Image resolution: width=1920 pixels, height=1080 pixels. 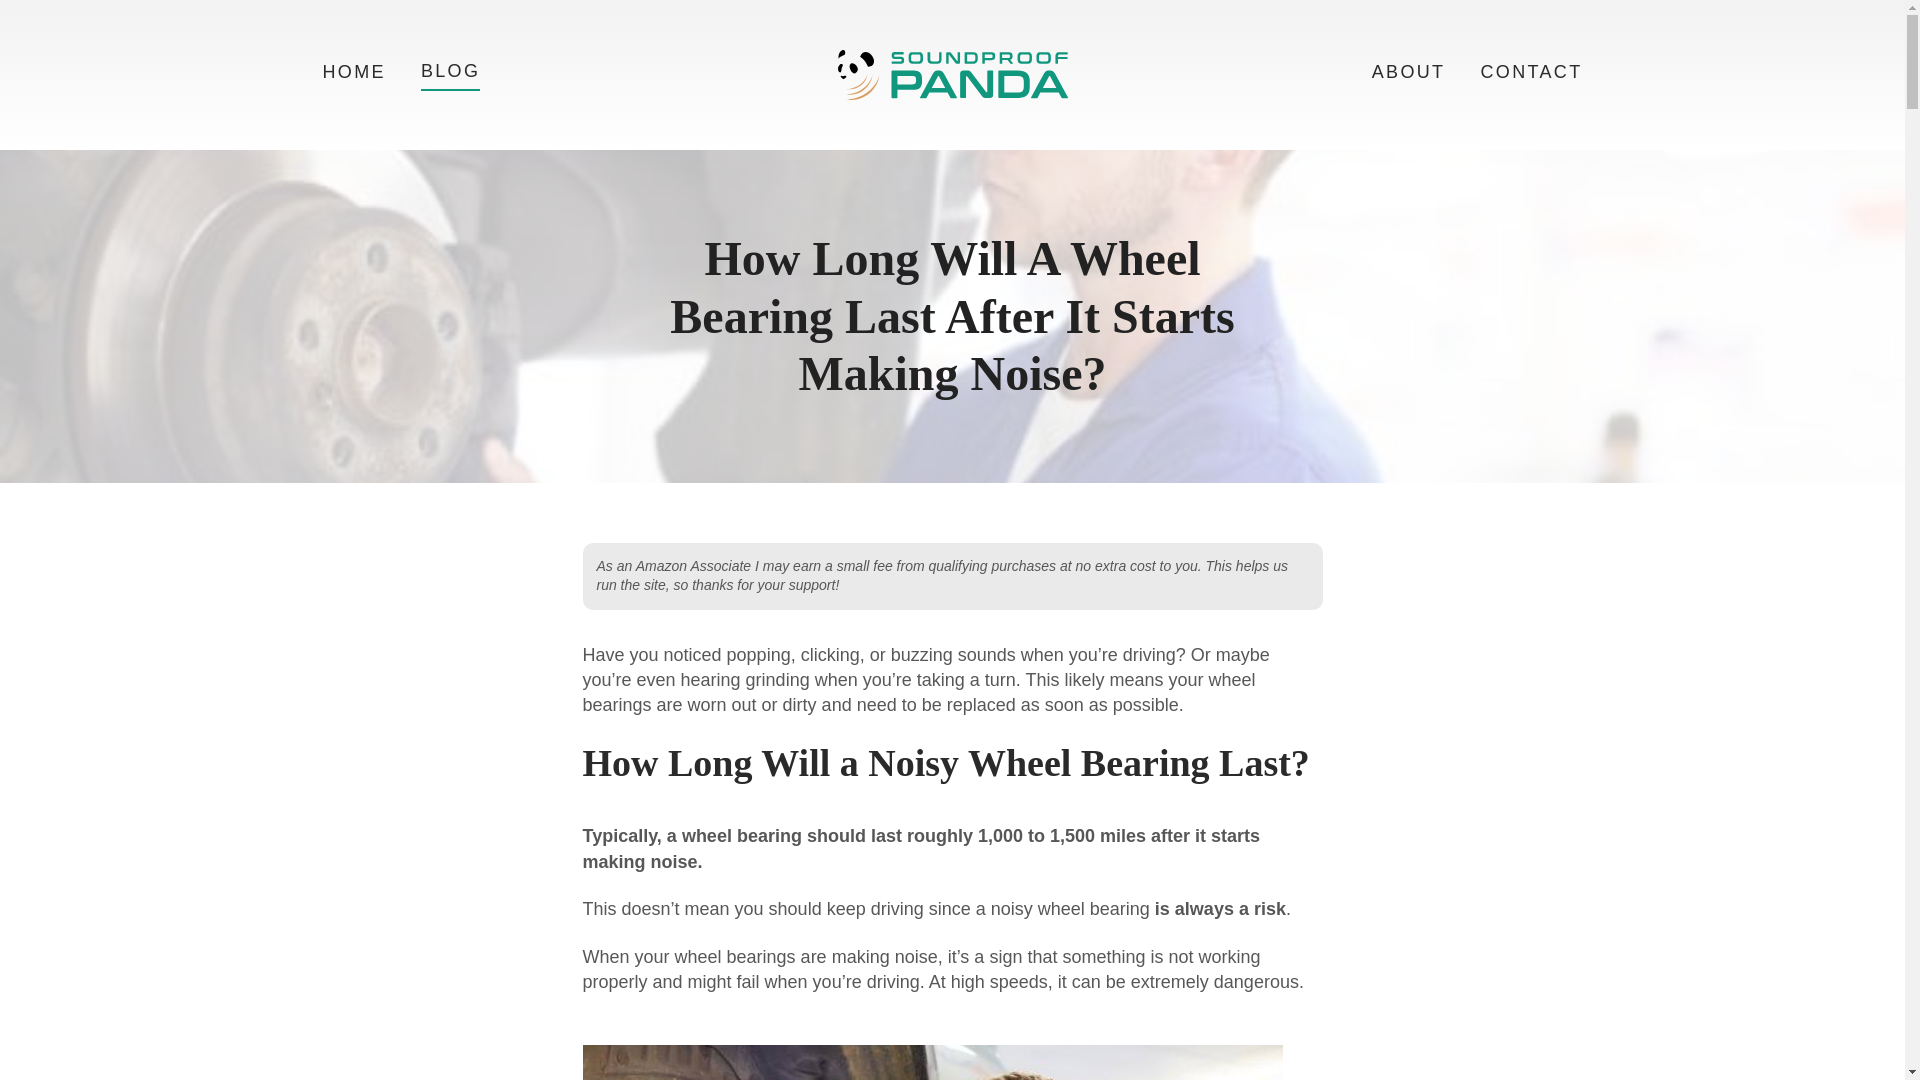 What do you see at coordinates (1531, 74) in the screenshot?
I see `CONTACT` at bounding box center [1531, 74].